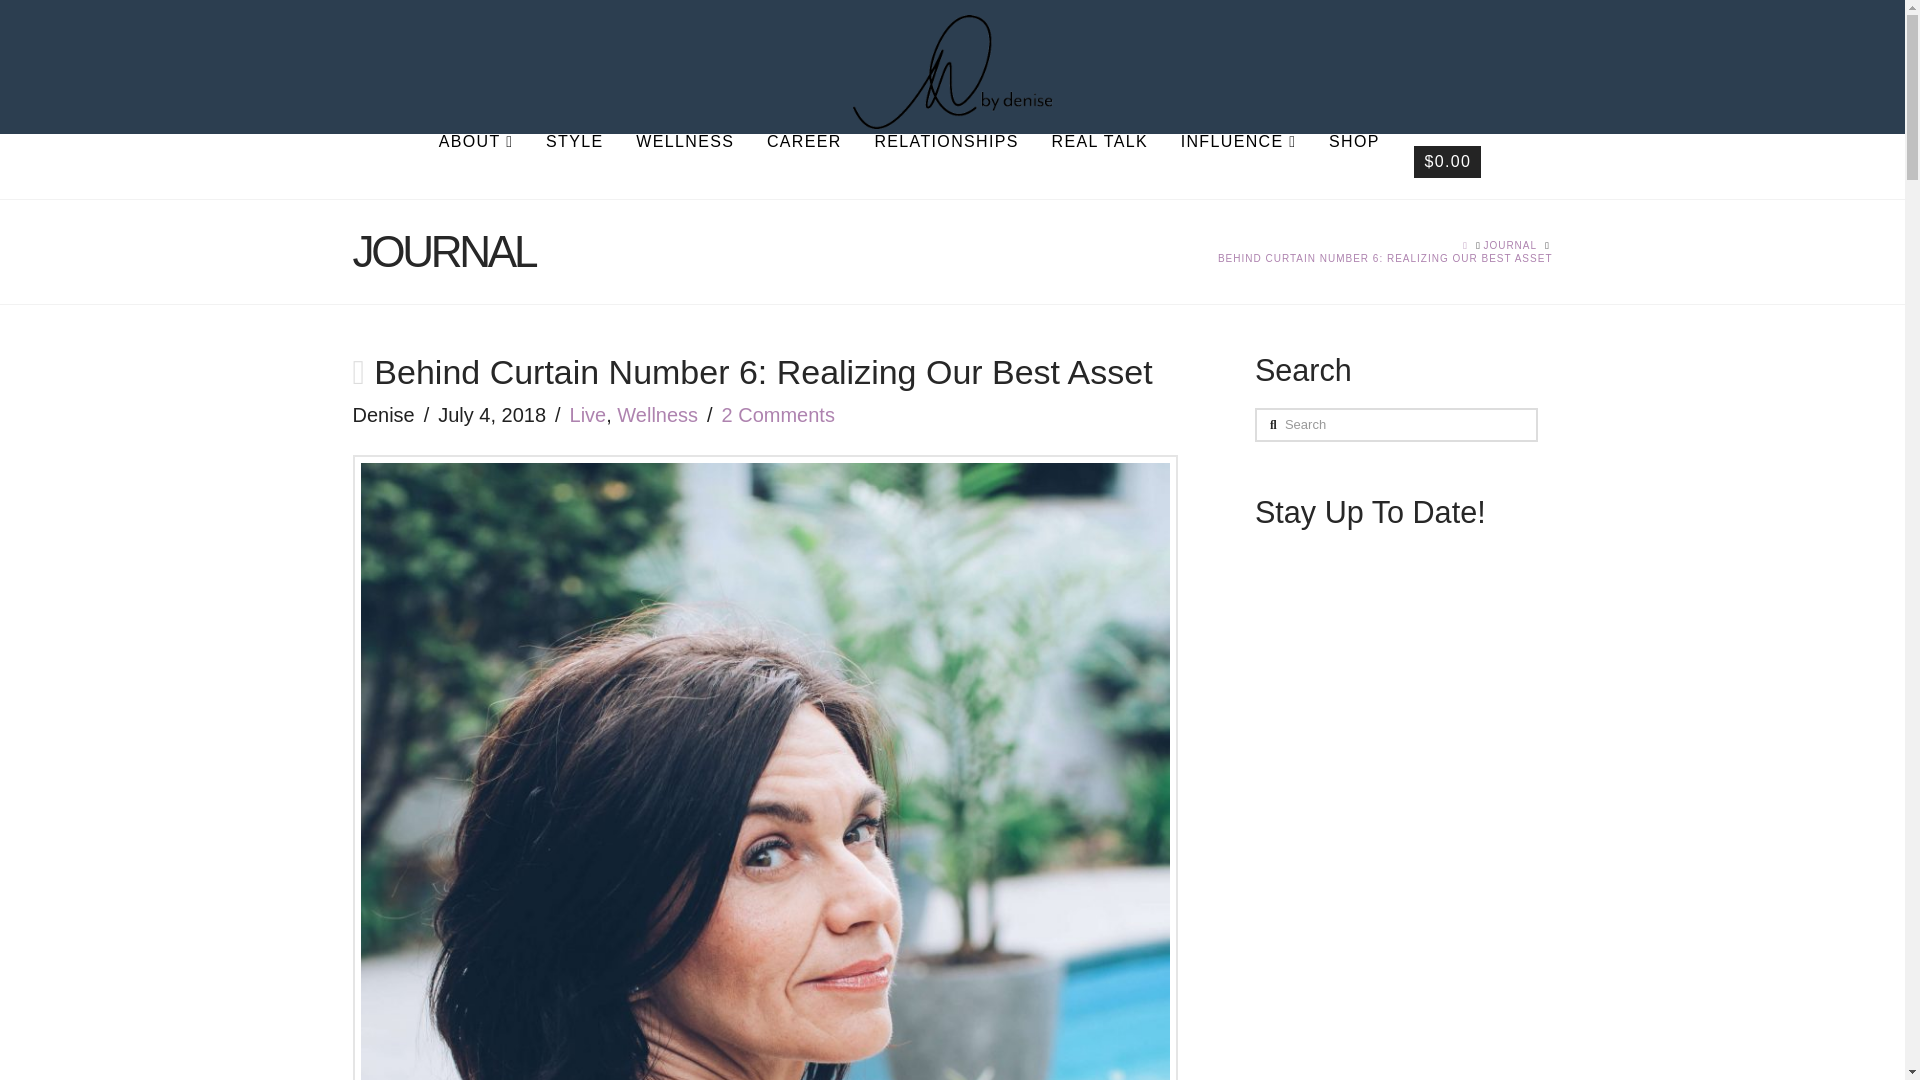 The image size is (1920, 1080). I want to click on You Are Here, so click(1385, 258).